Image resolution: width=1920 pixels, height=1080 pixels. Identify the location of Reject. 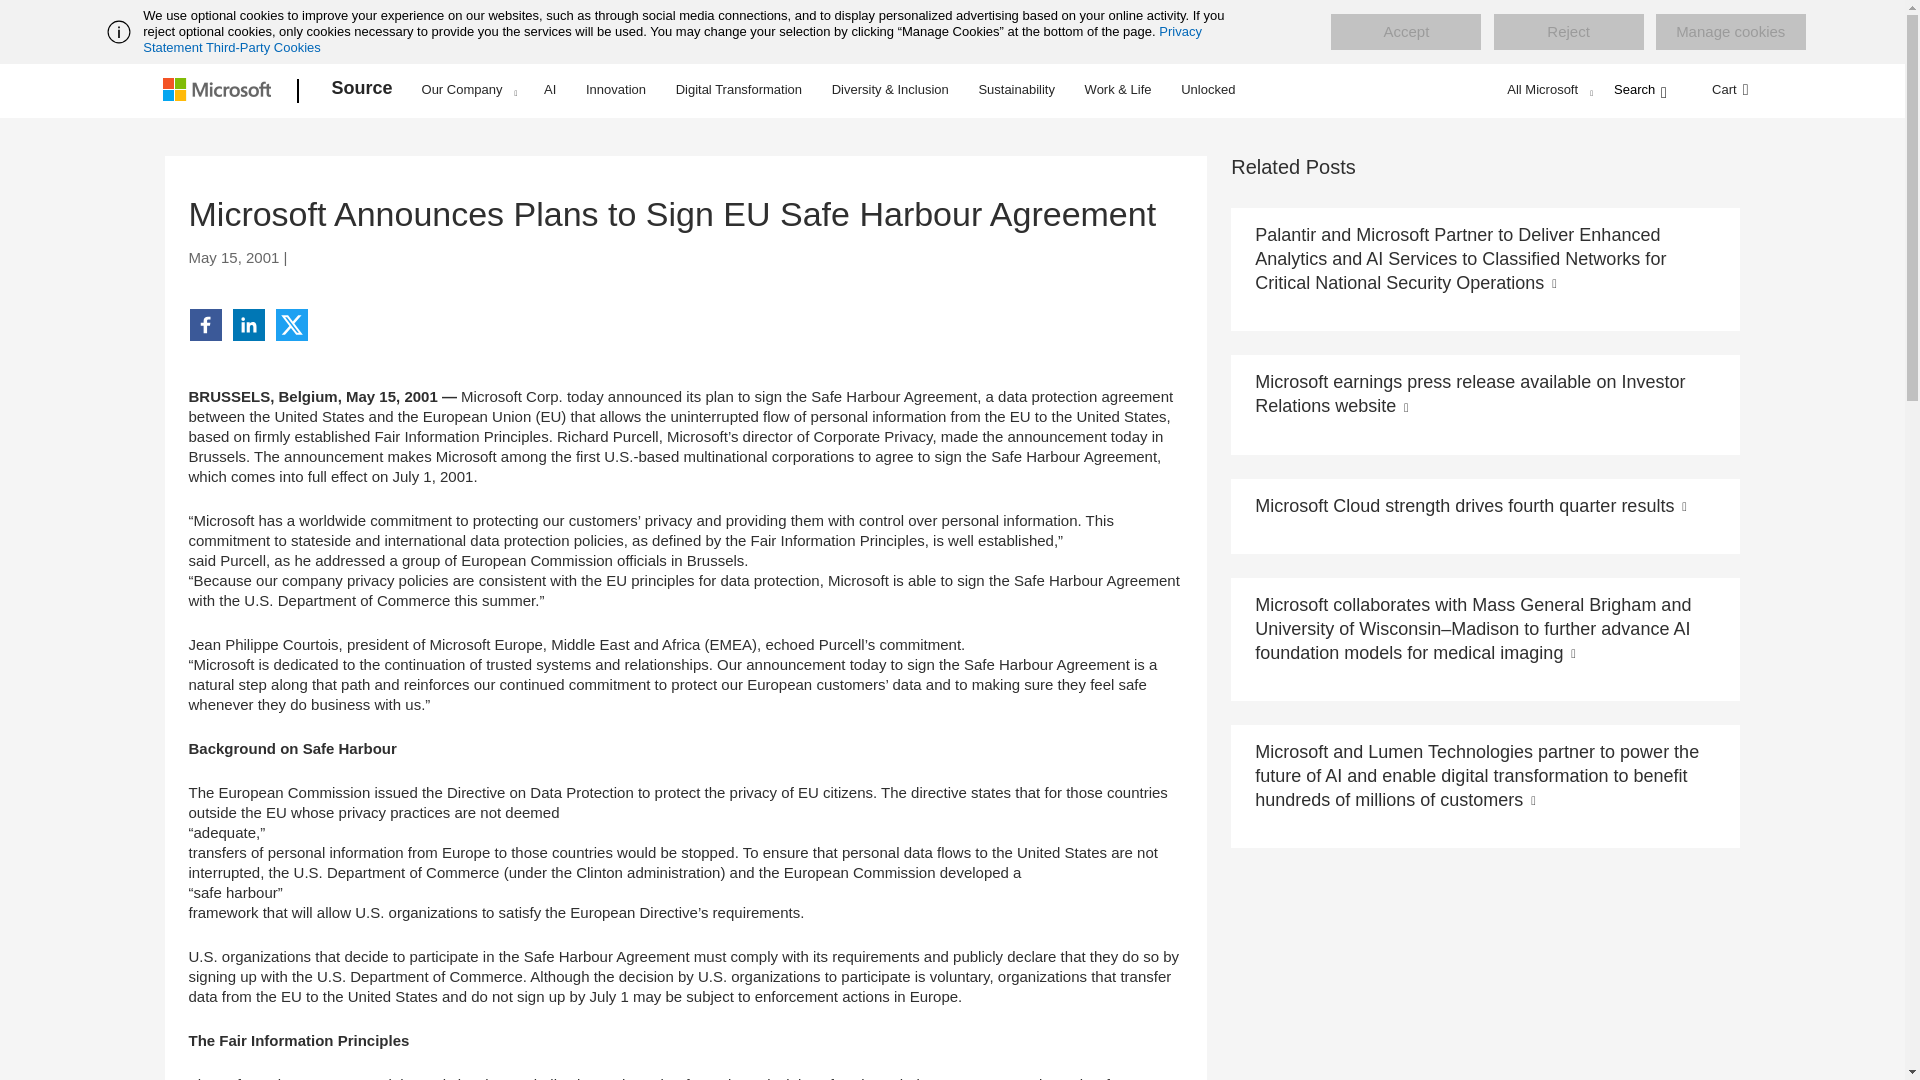
(1568, 32).